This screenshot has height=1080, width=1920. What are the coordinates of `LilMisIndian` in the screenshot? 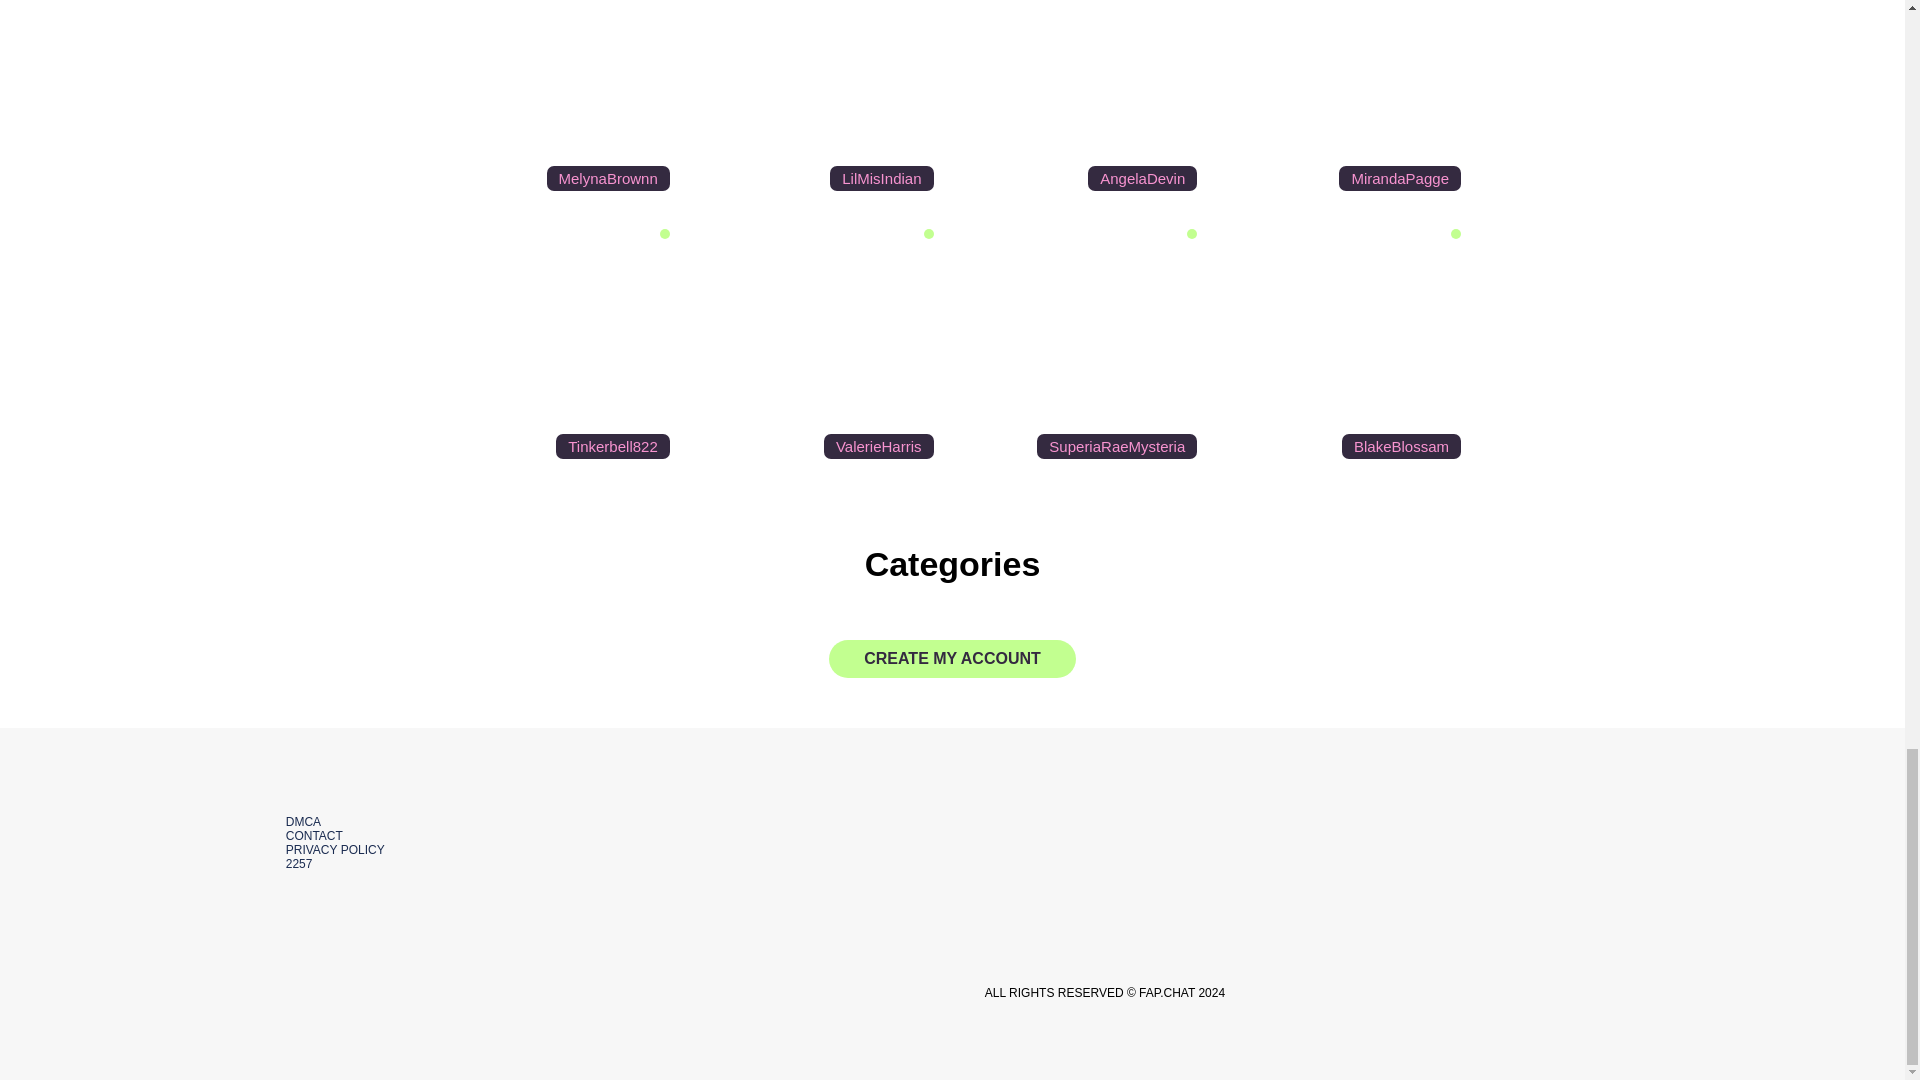 It's located at (821, 100).